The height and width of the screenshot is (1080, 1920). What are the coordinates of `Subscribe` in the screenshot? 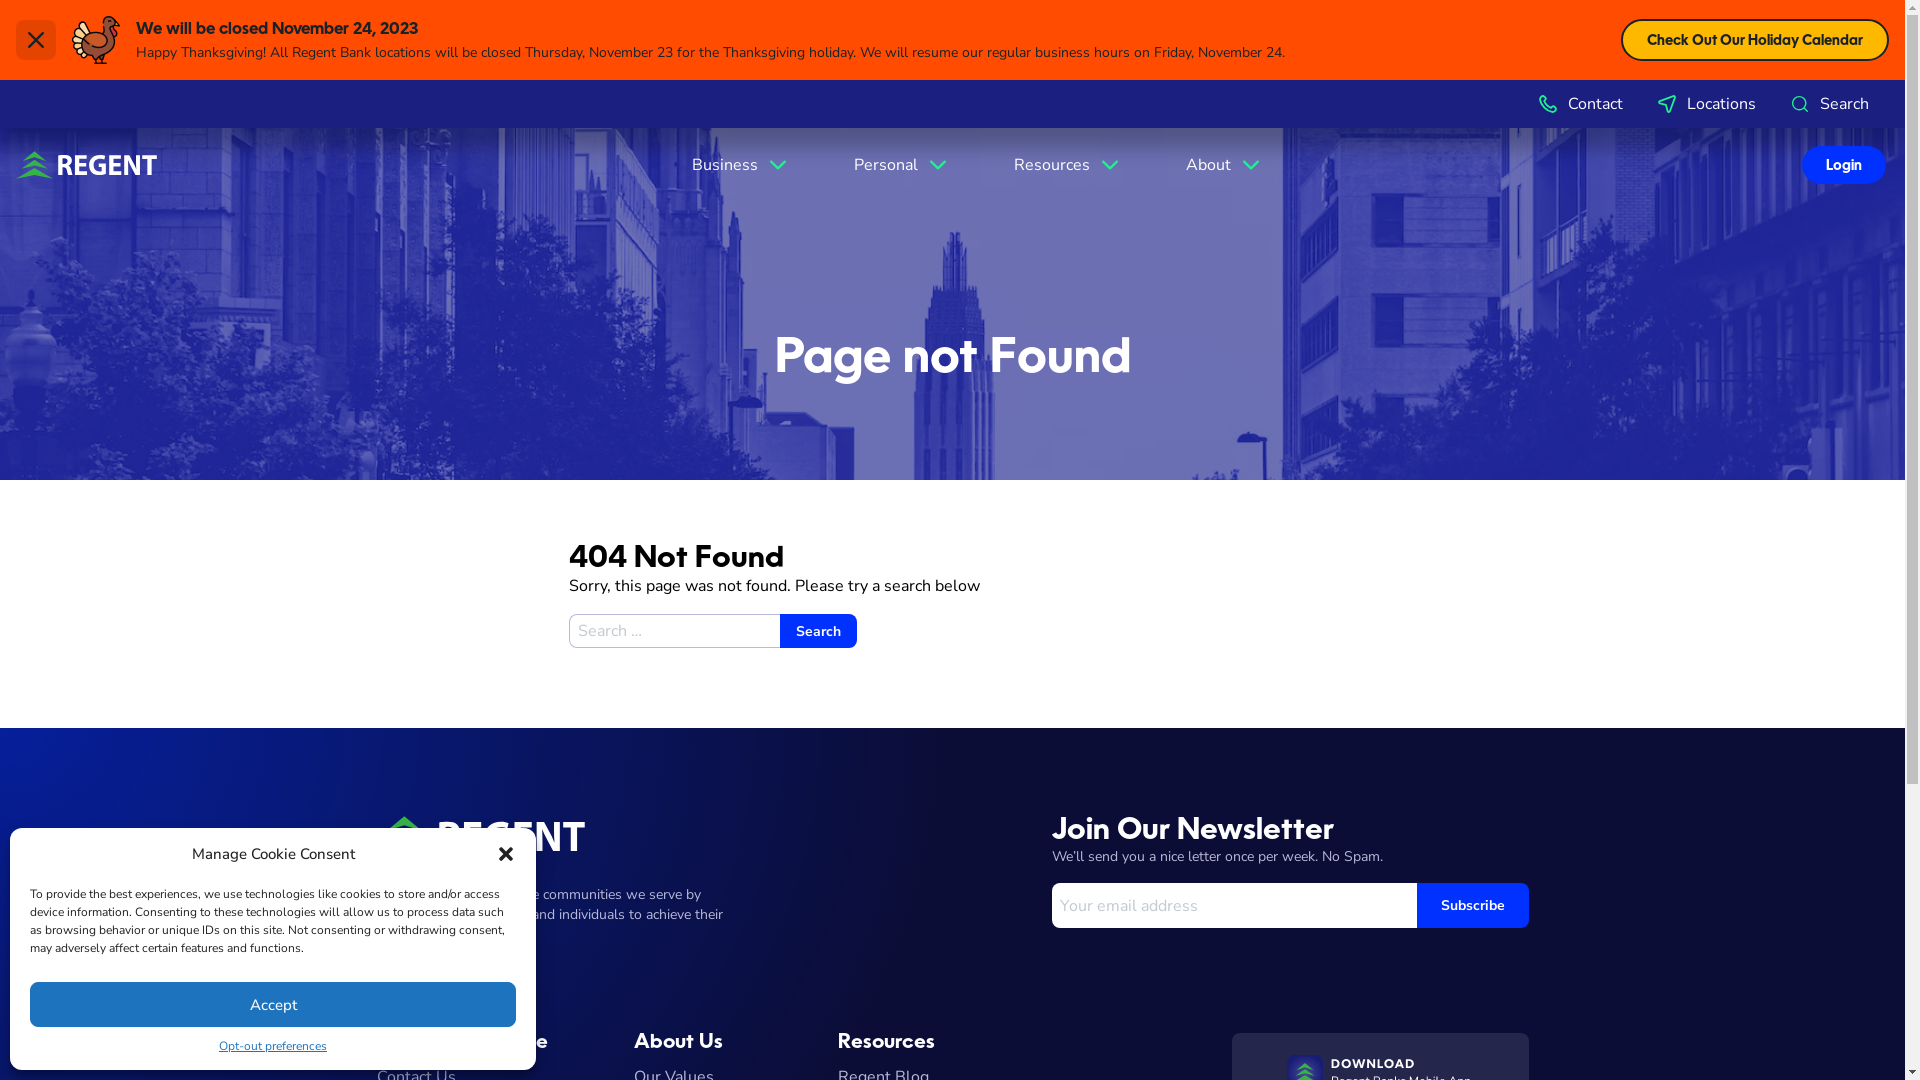 It's located at (1472, 905).